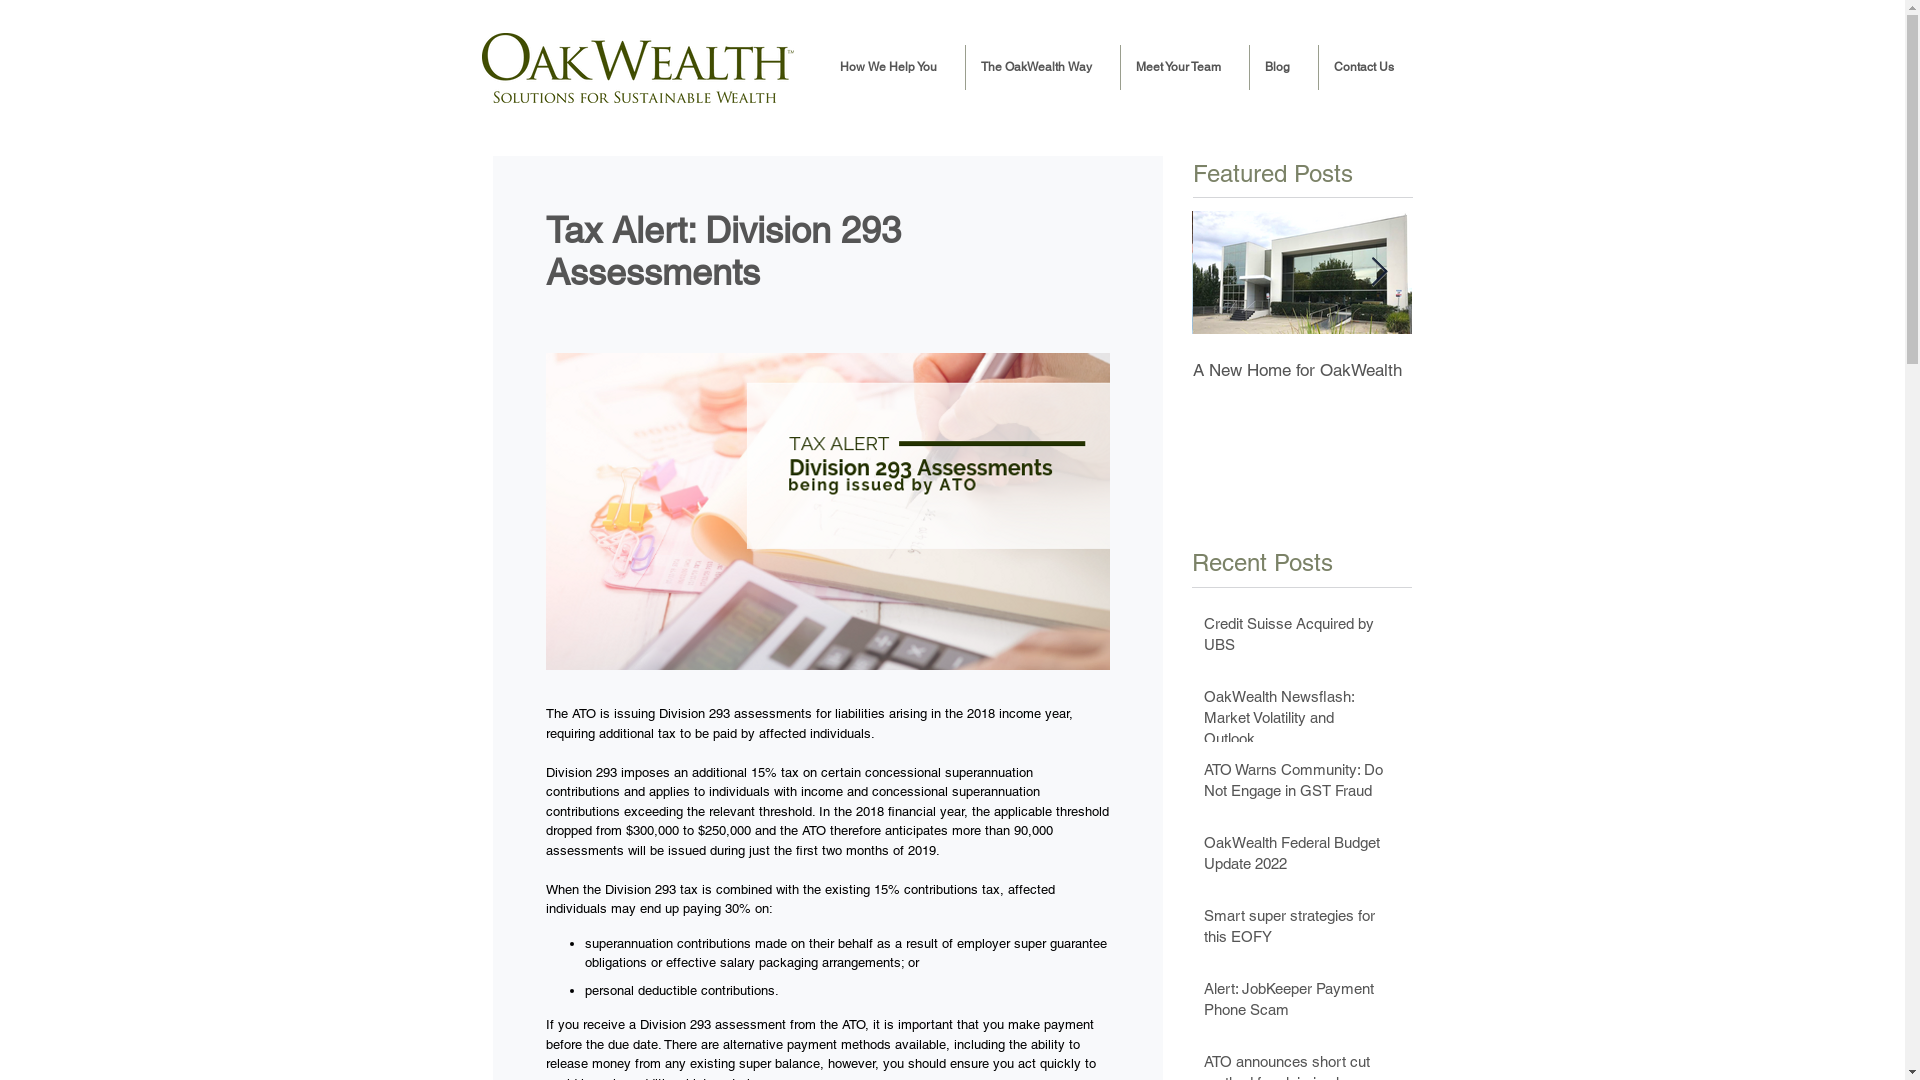 The height and width of the screenshot is (1080, 1920). Describe the element at coordinates (894, 68) in the screenshot. I see `How We Help You` at that location.